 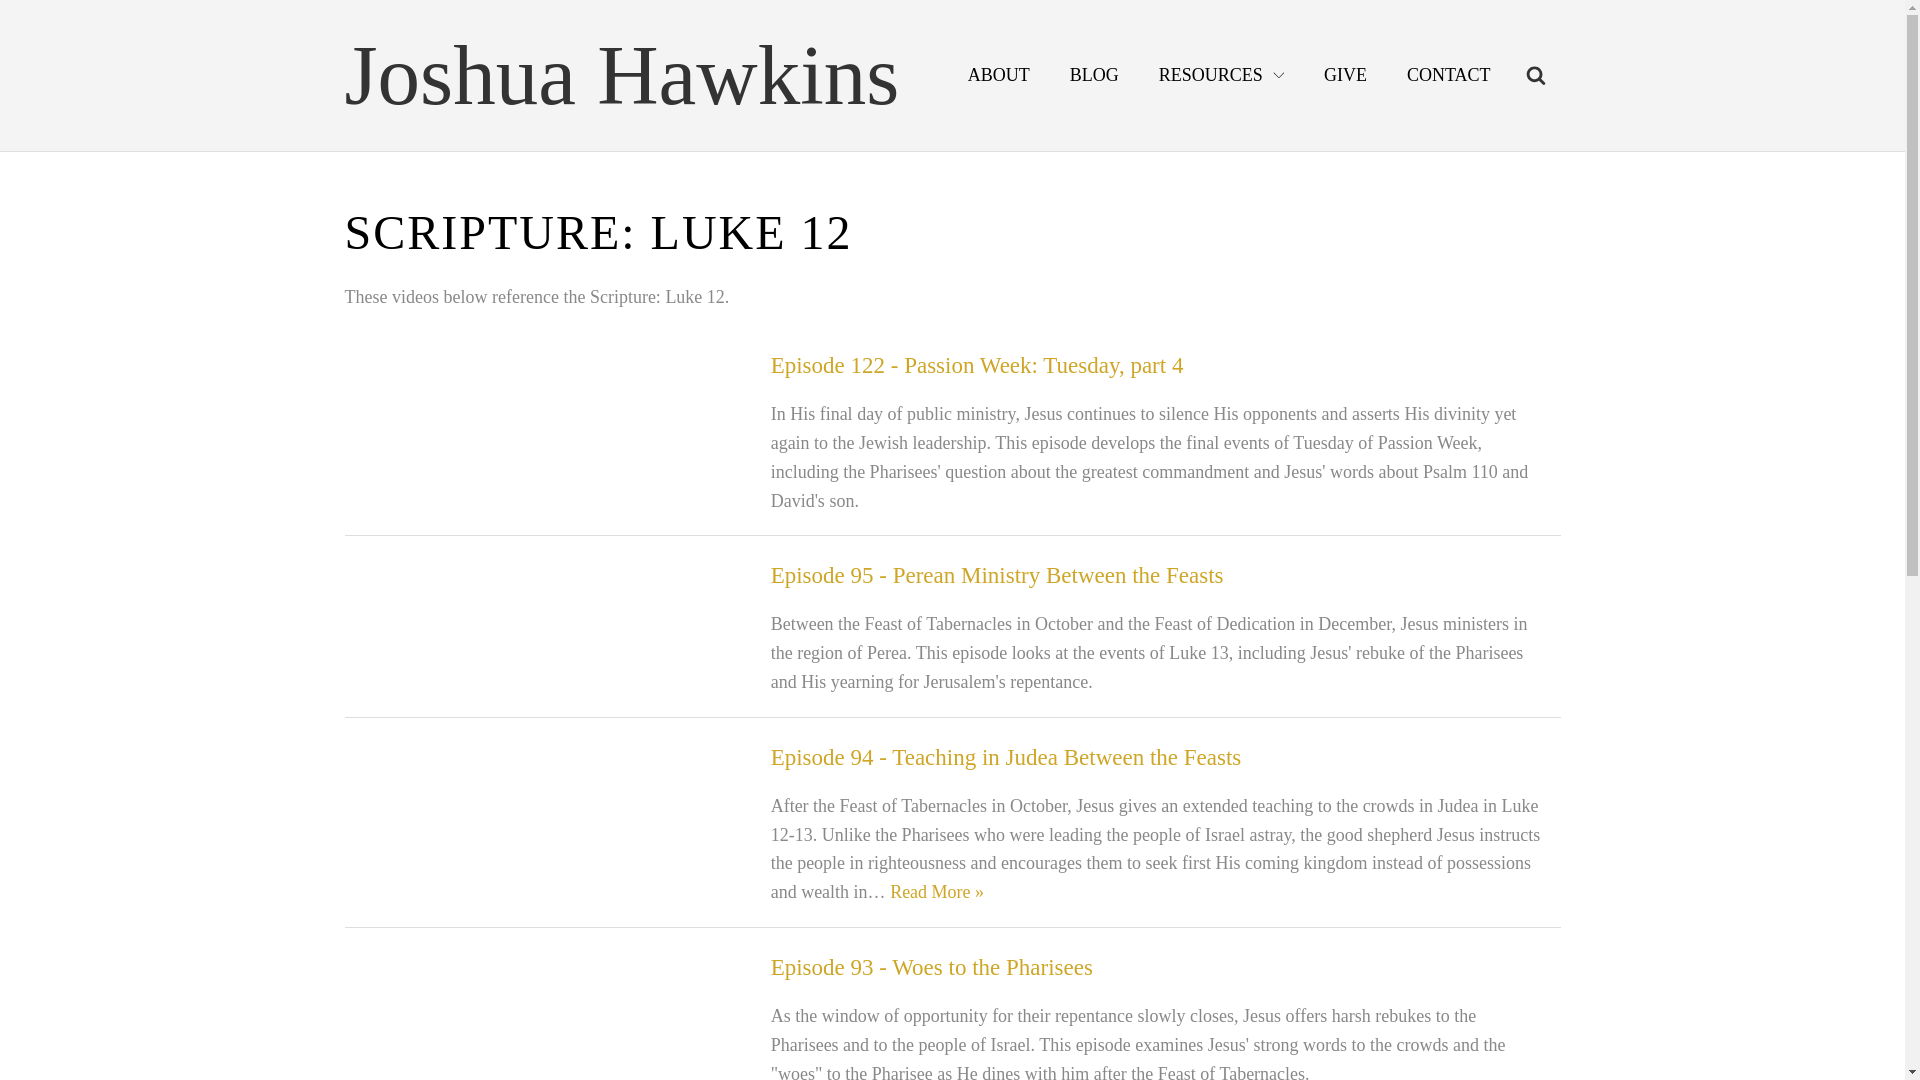 What do you see at coordinates (1006, 758) in the screenshot?
I see `Episode 94 - Teaching in Judea Between the Feasts` at bounding box center [1006, 758].